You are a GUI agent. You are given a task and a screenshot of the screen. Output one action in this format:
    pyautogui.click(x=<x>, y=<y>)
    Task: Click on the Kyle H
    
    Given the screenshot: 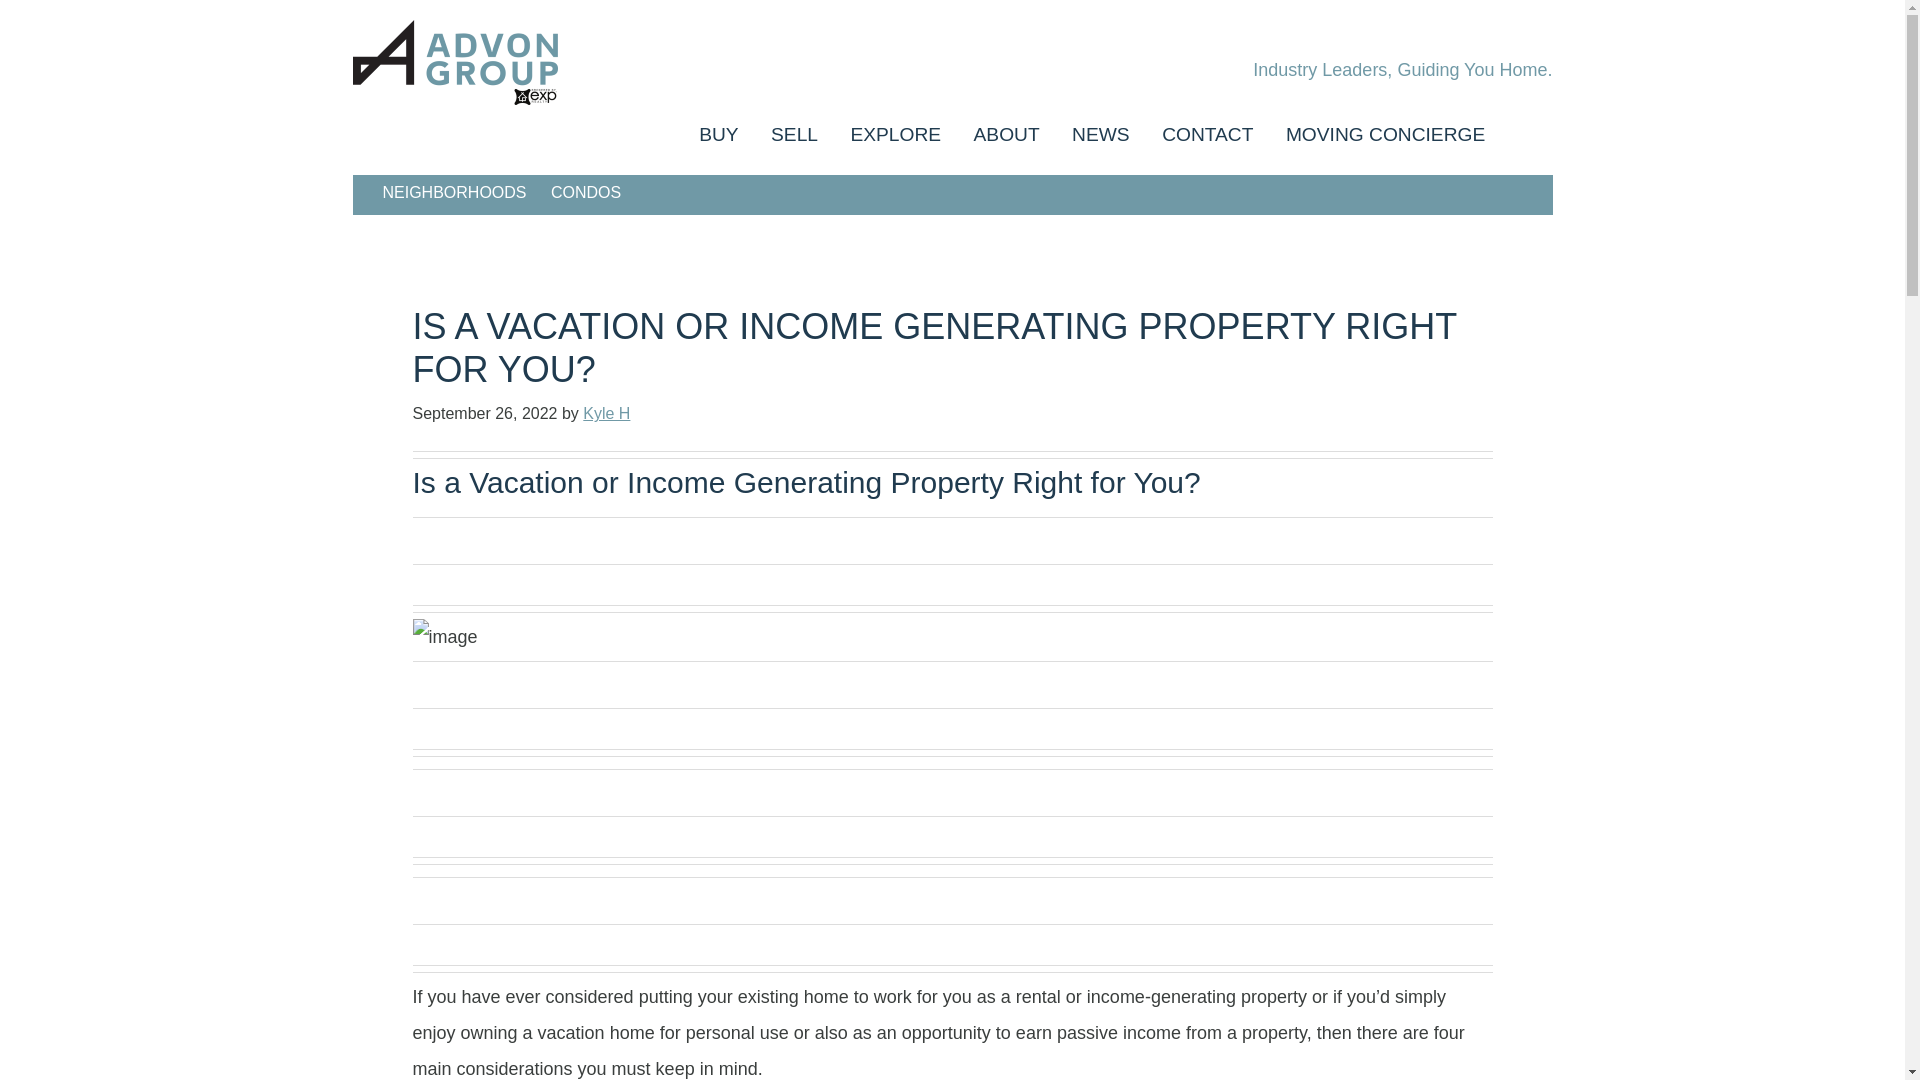 What is the action you would take?
    pyautogui.click(x=606, y=414)
    